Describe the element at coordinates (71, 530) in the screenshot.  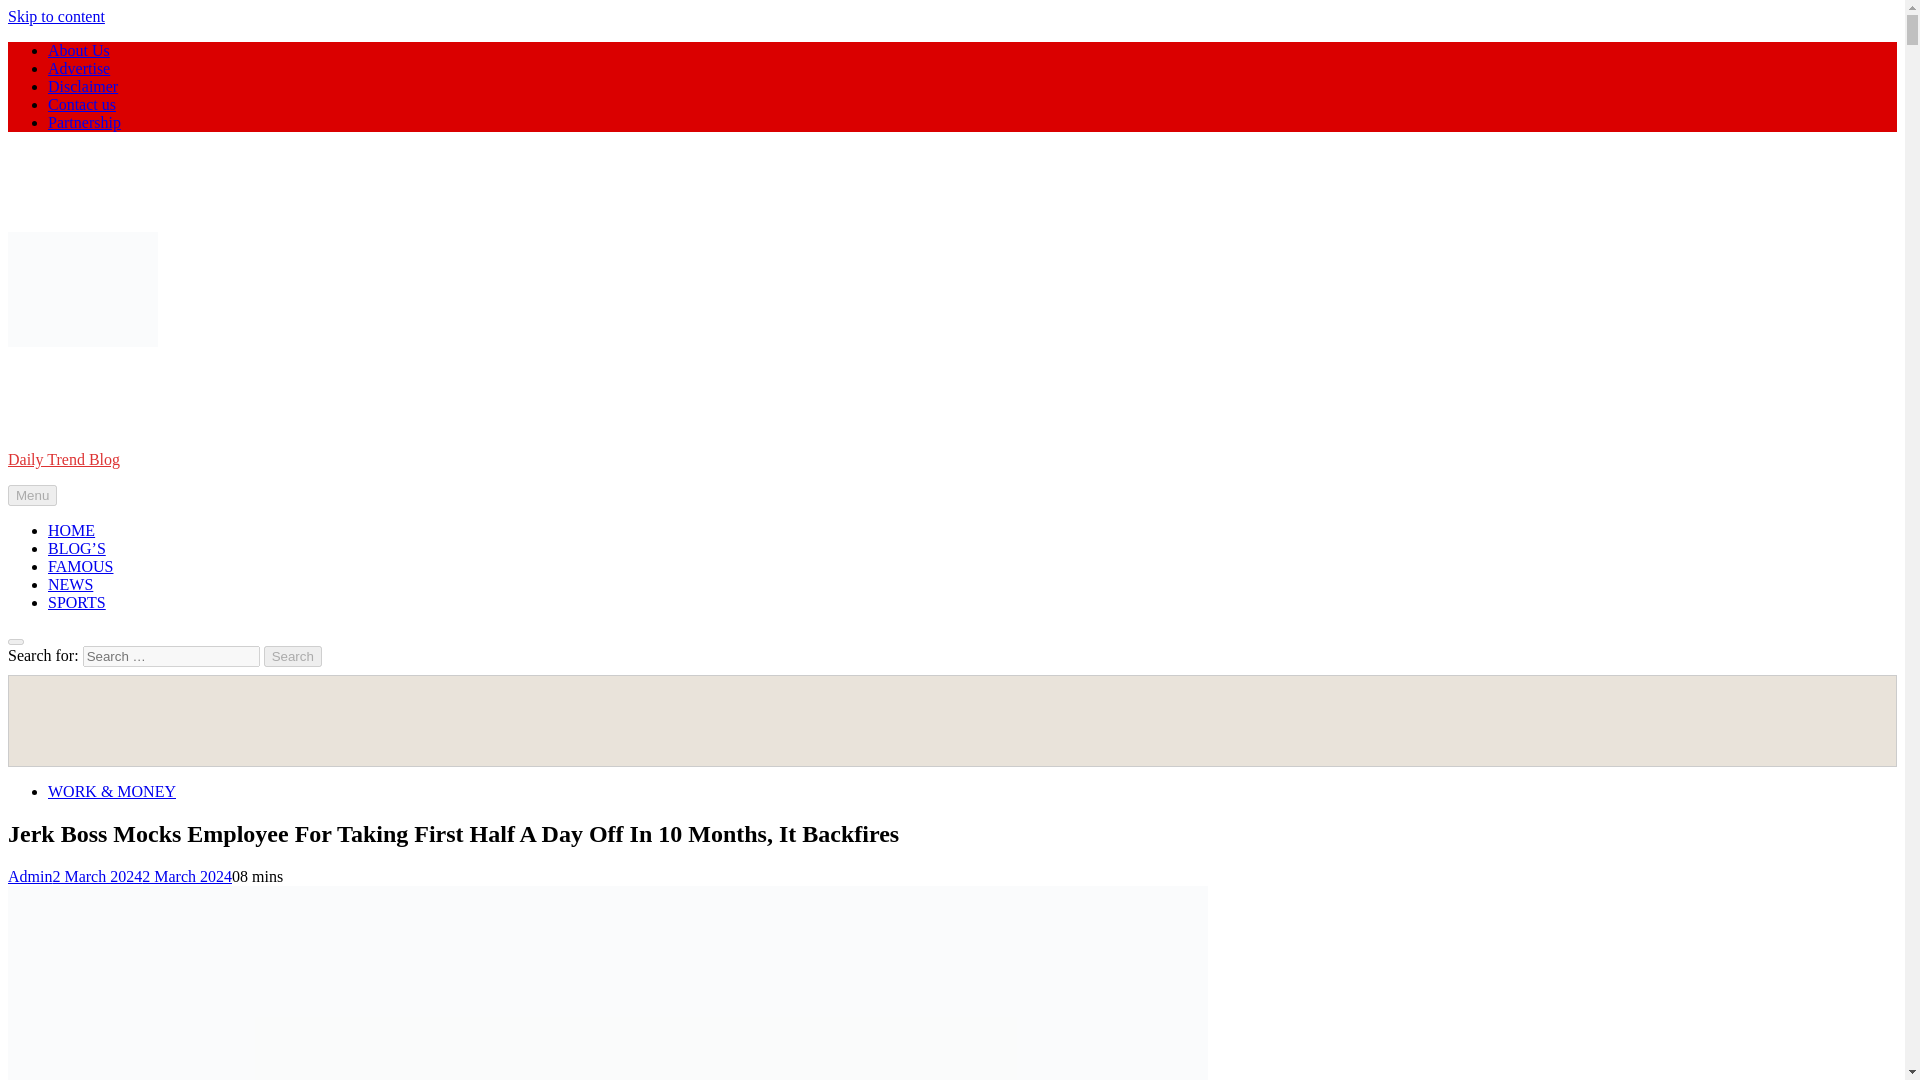
I see `HOME` at that location.